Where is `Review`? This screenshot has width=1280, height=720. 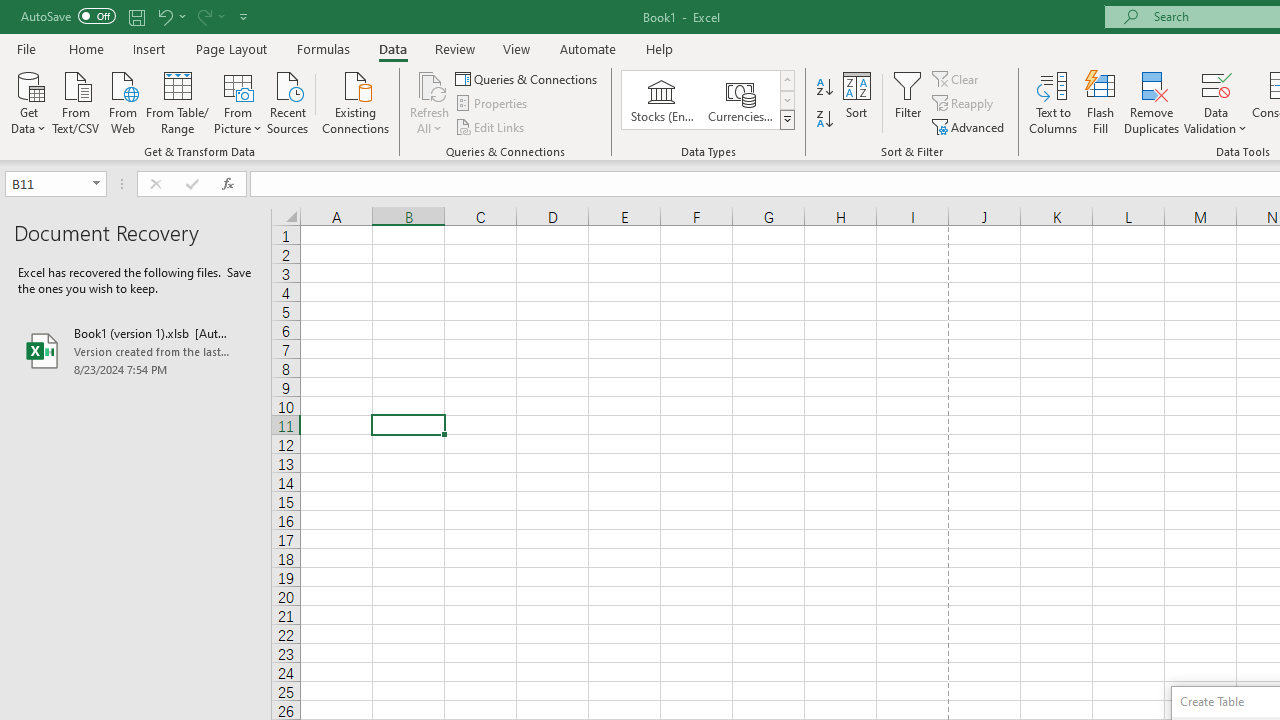
Review is located at coordinates (454, 48).